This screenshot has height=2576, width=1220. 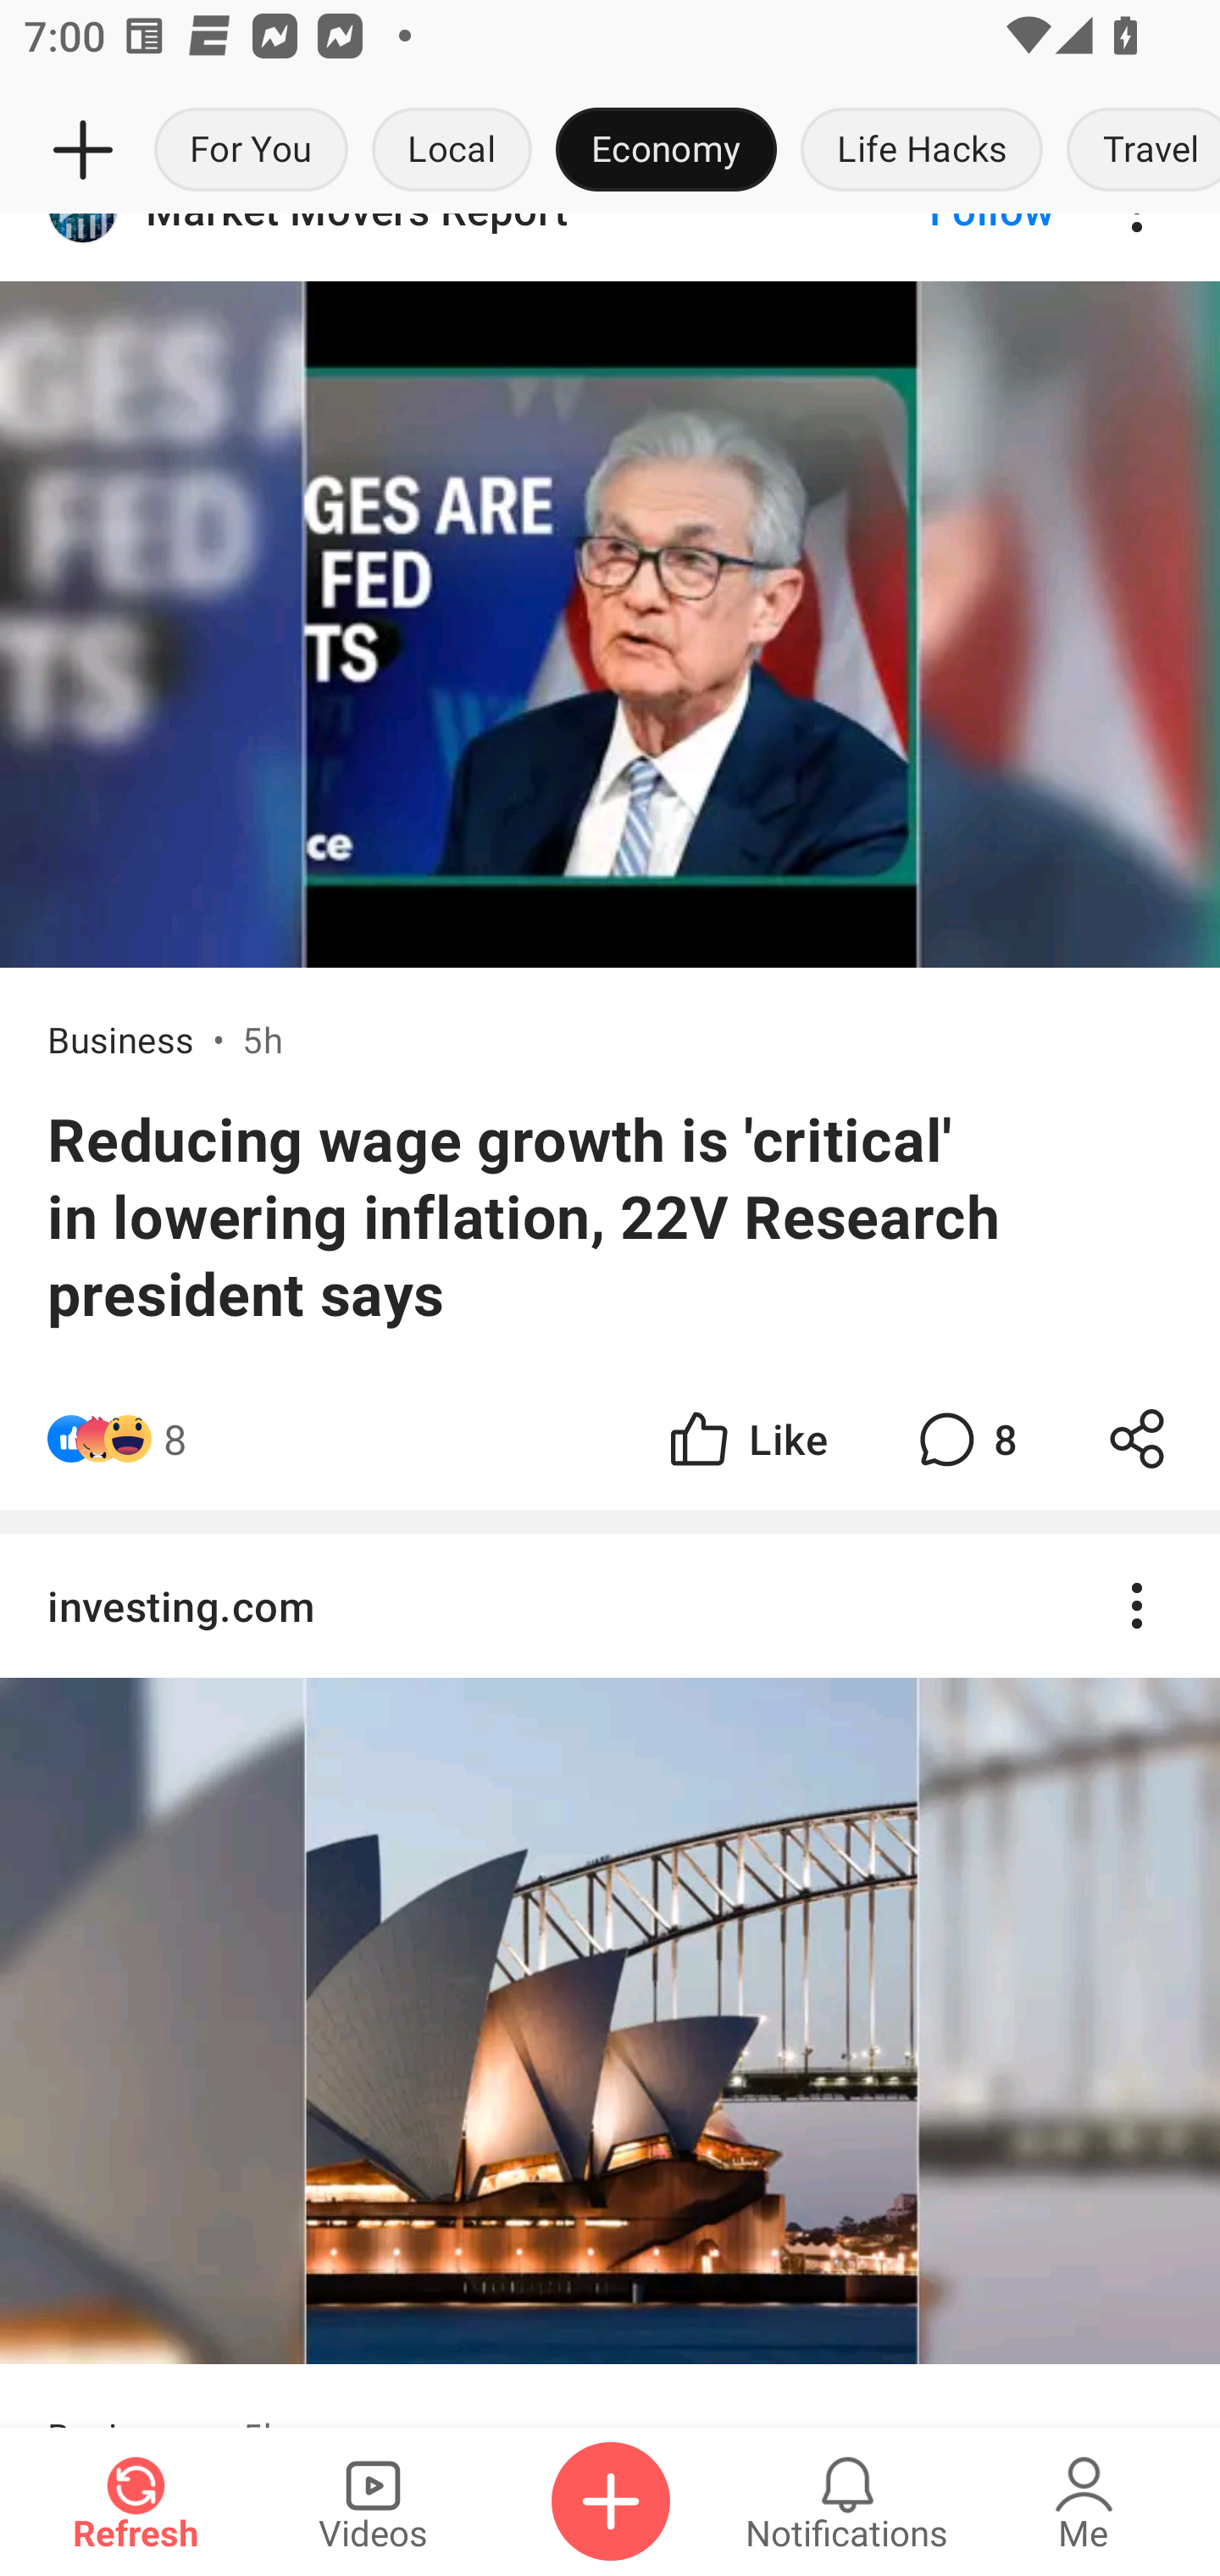 What do you see at coordinates (373, 2501) in the screenshot?
I see `Videos` at bounding box center [373, 2501].